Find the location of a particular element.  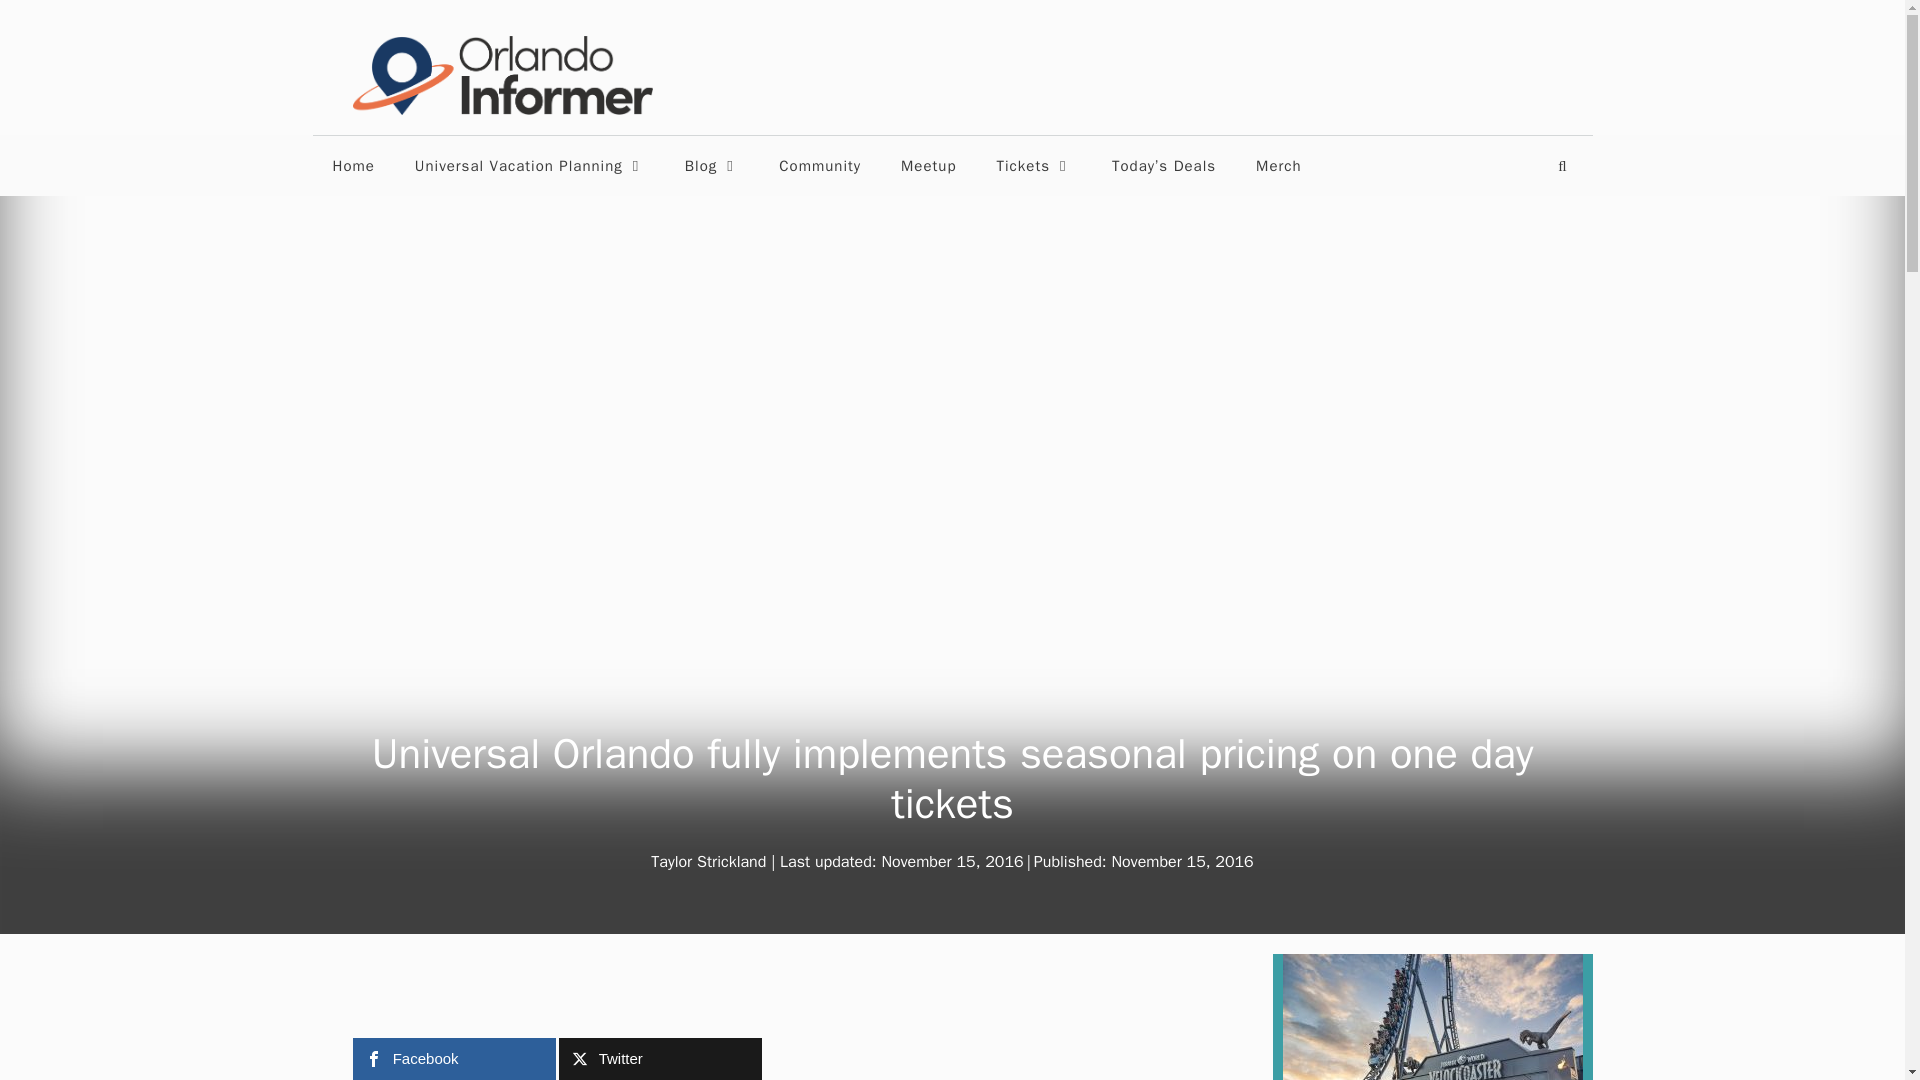

Facebook is located at coordinates (452, 1058).